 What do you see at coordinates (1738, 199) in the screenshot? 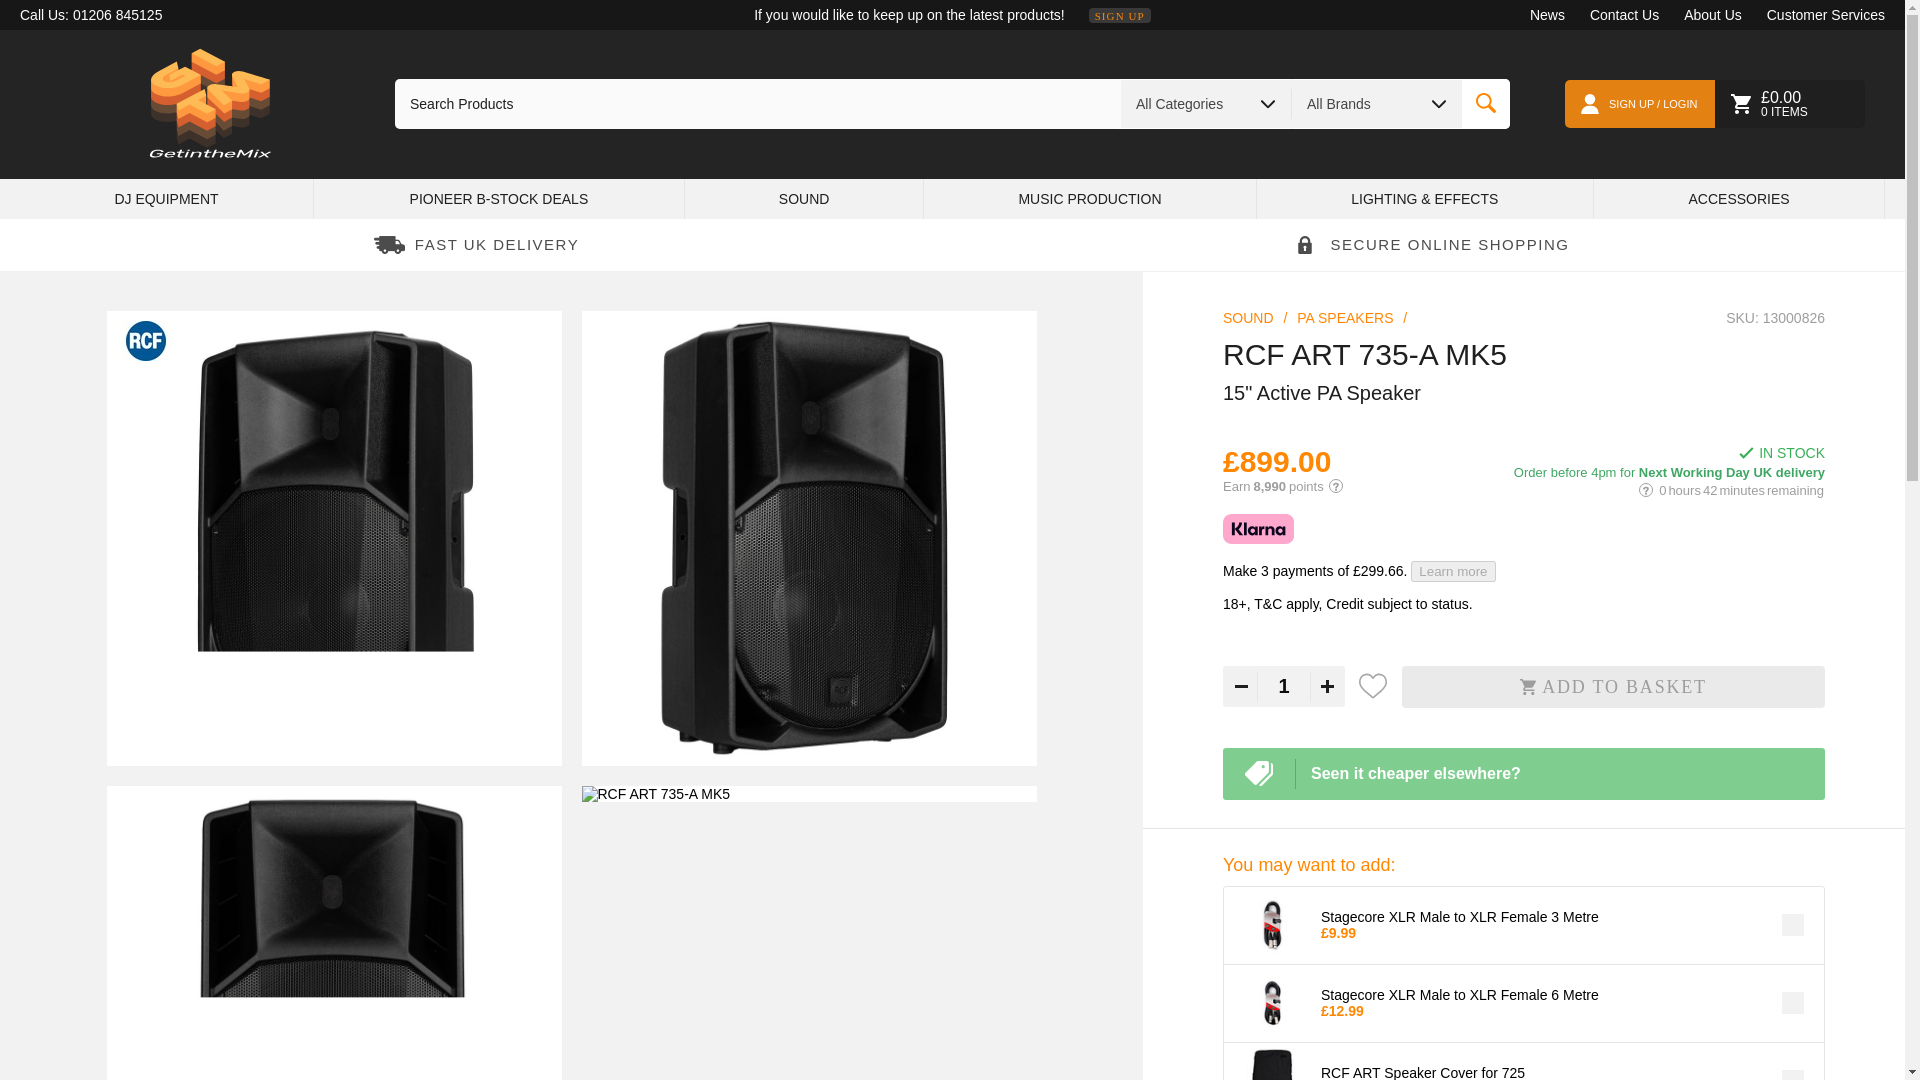
I see `Accessories` at bounding box center [1738, 199].